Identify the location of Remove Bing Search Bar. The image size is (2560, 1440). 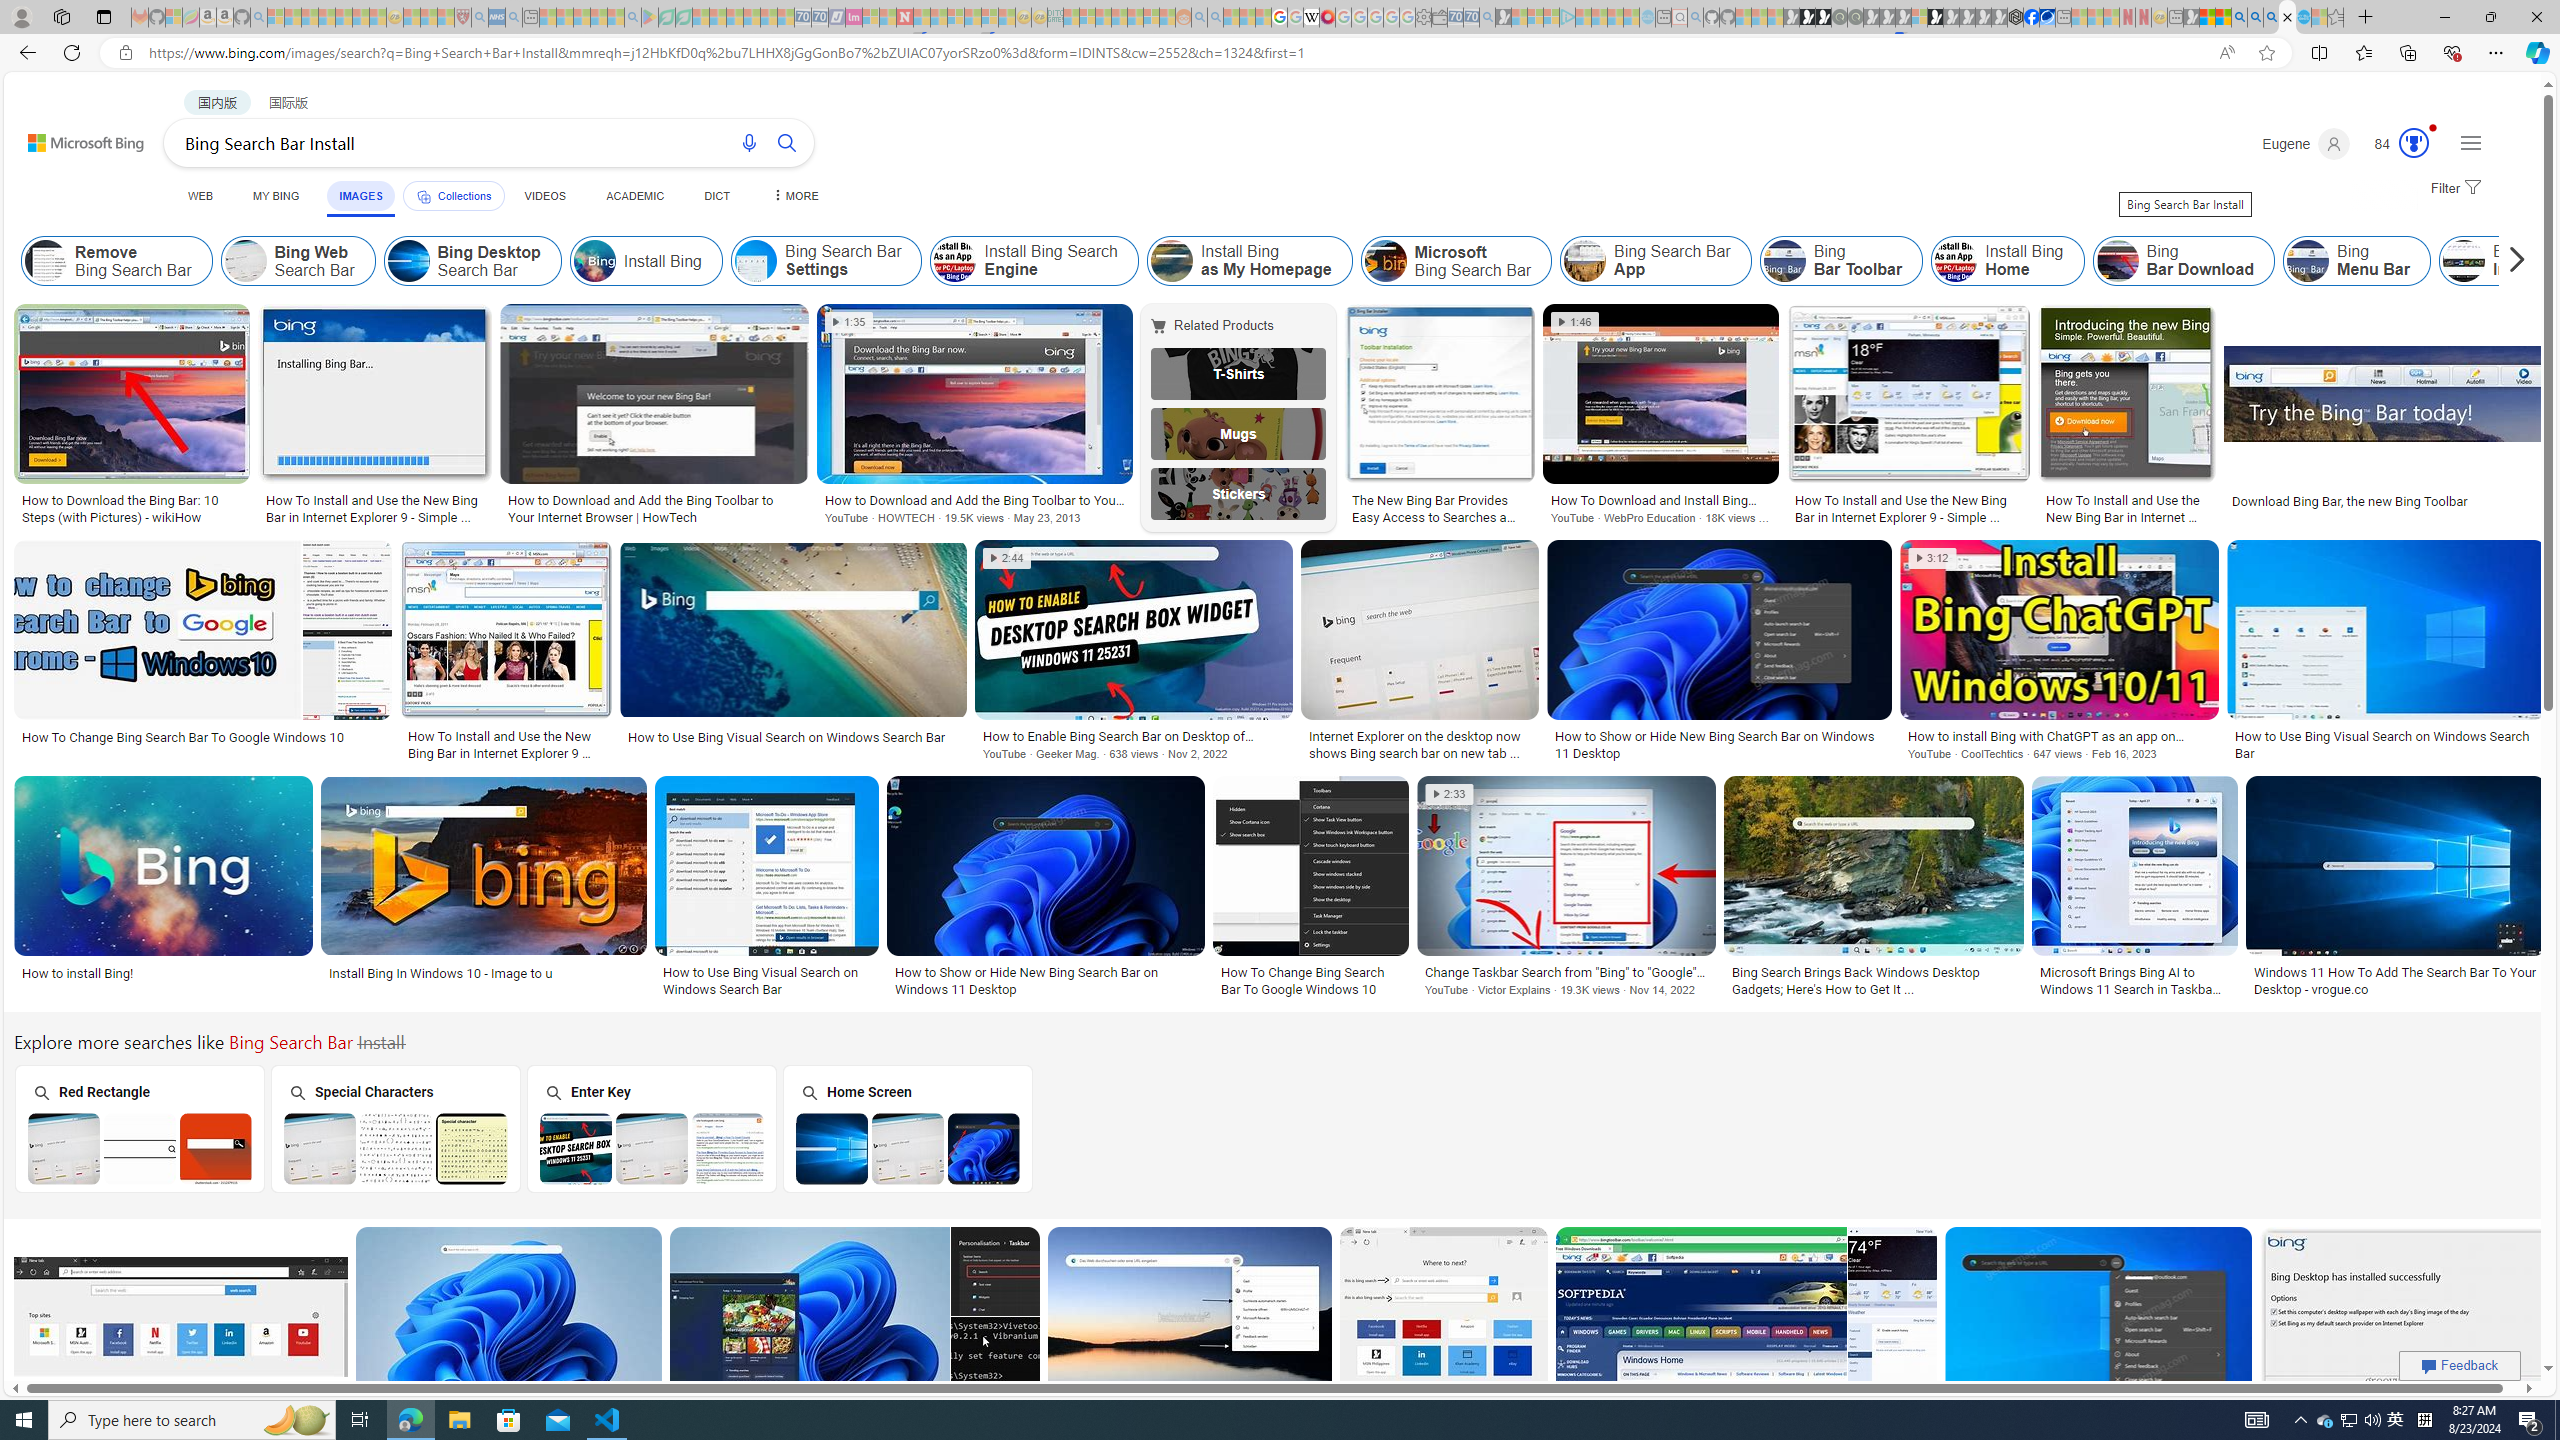
(46, 261).